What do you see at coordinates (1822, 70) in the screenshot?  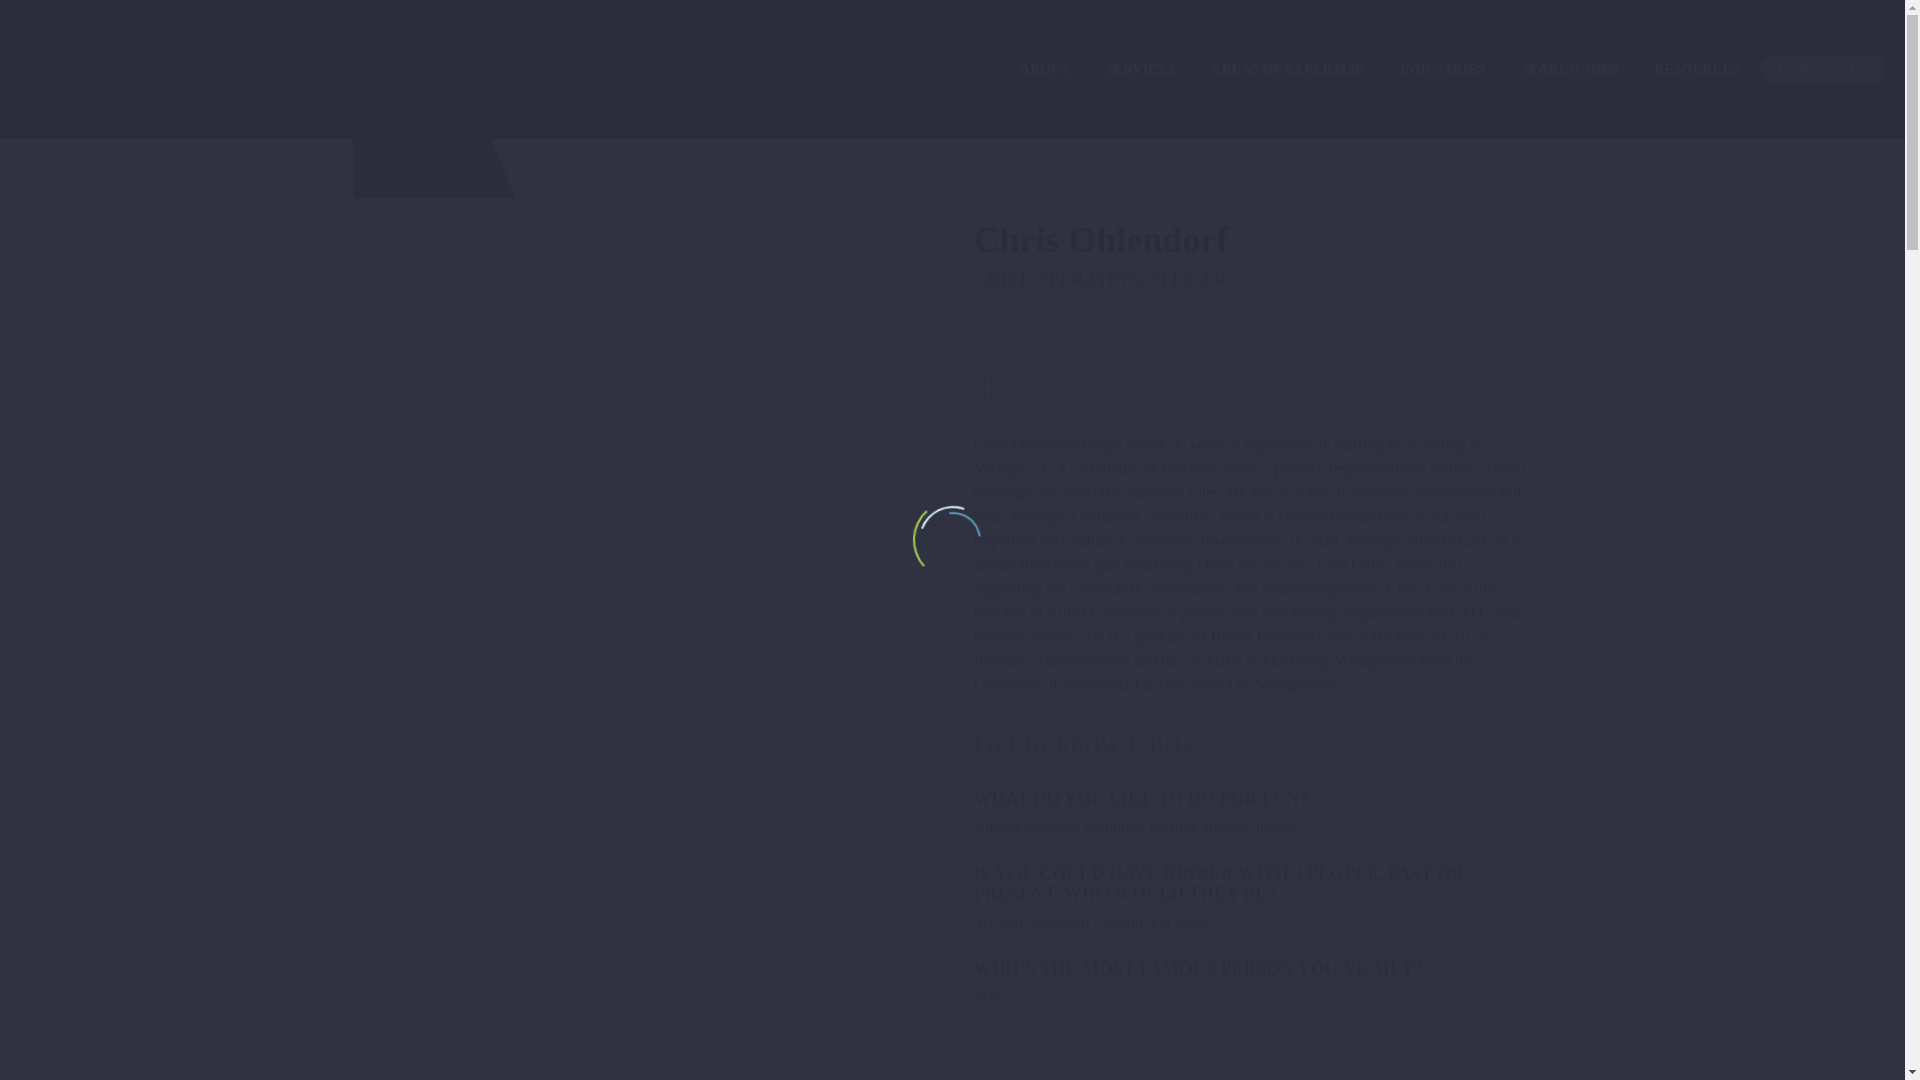 I see `CONTACT US` at bounding box center [1822, 70].